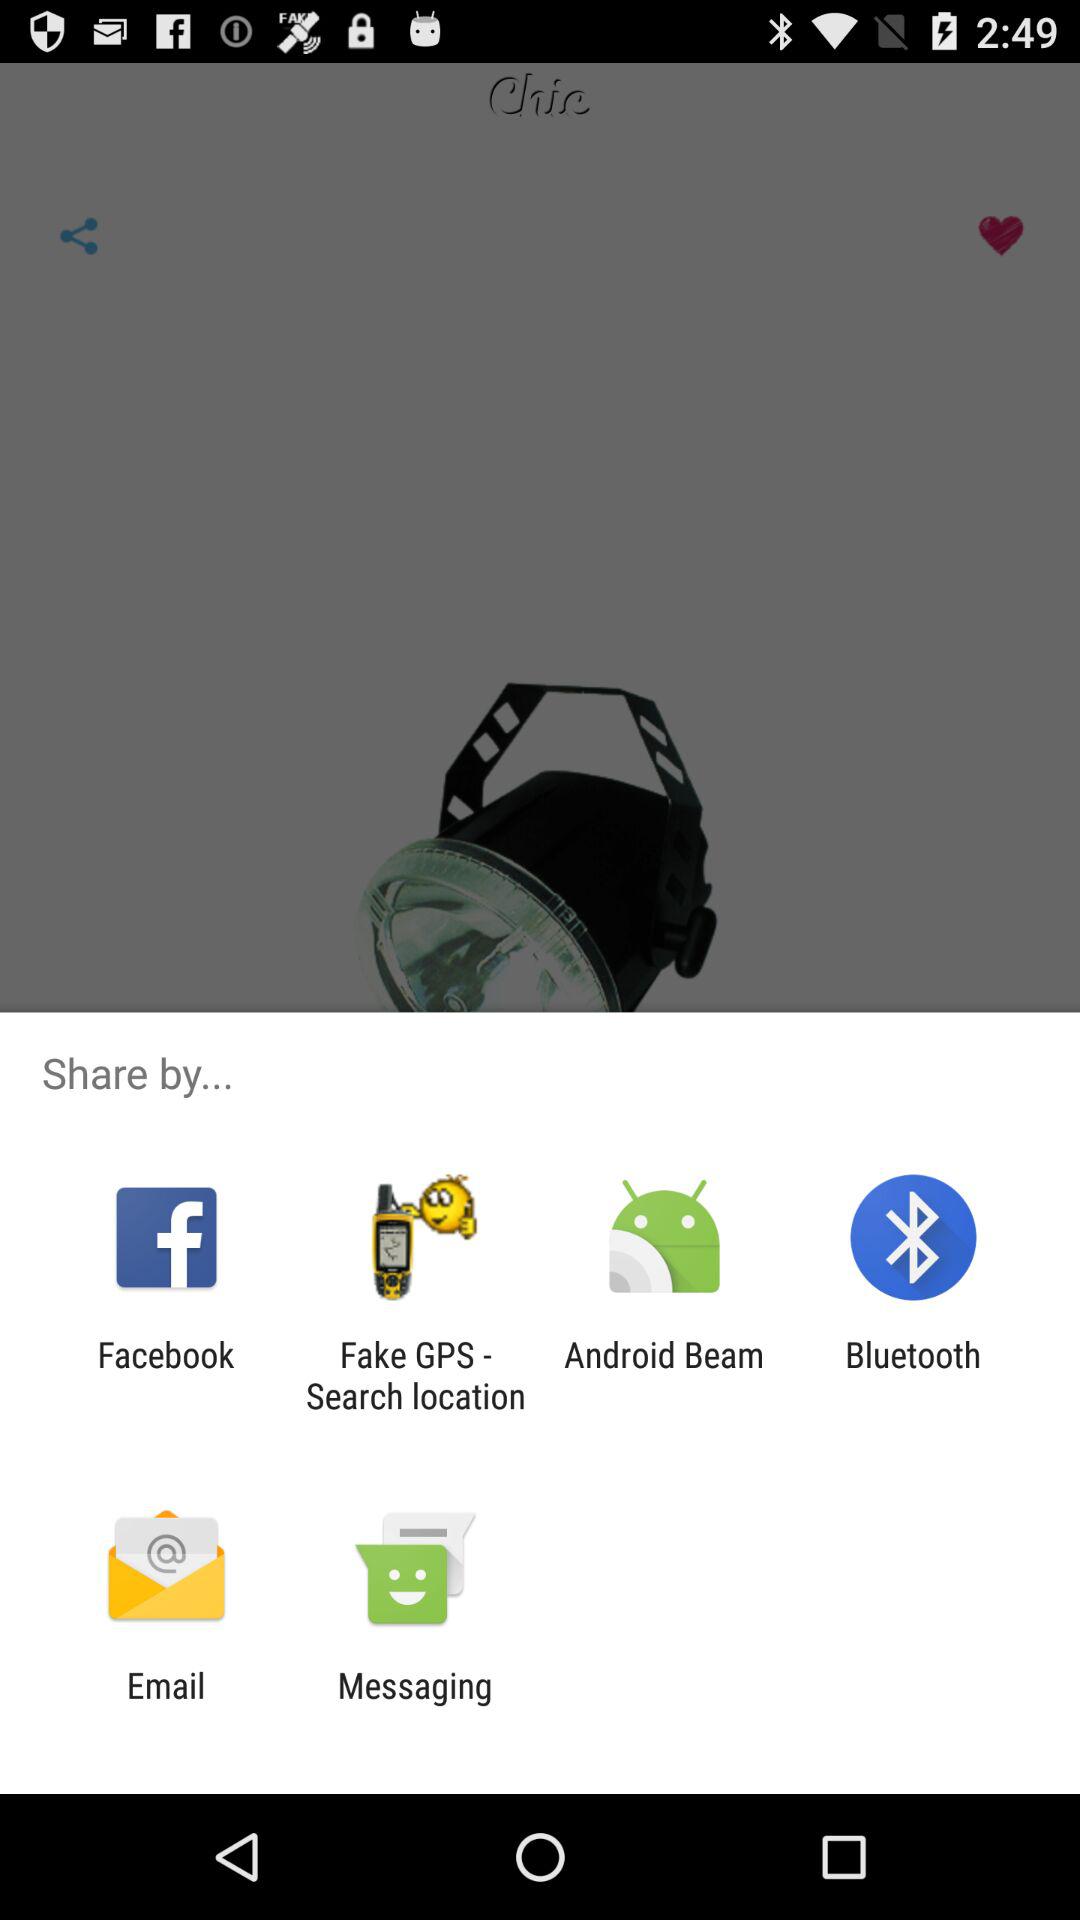 The width and height of the screenshot is (1080, 1920). I want to click on tap app next to facebook icon, so click(415, 1375).